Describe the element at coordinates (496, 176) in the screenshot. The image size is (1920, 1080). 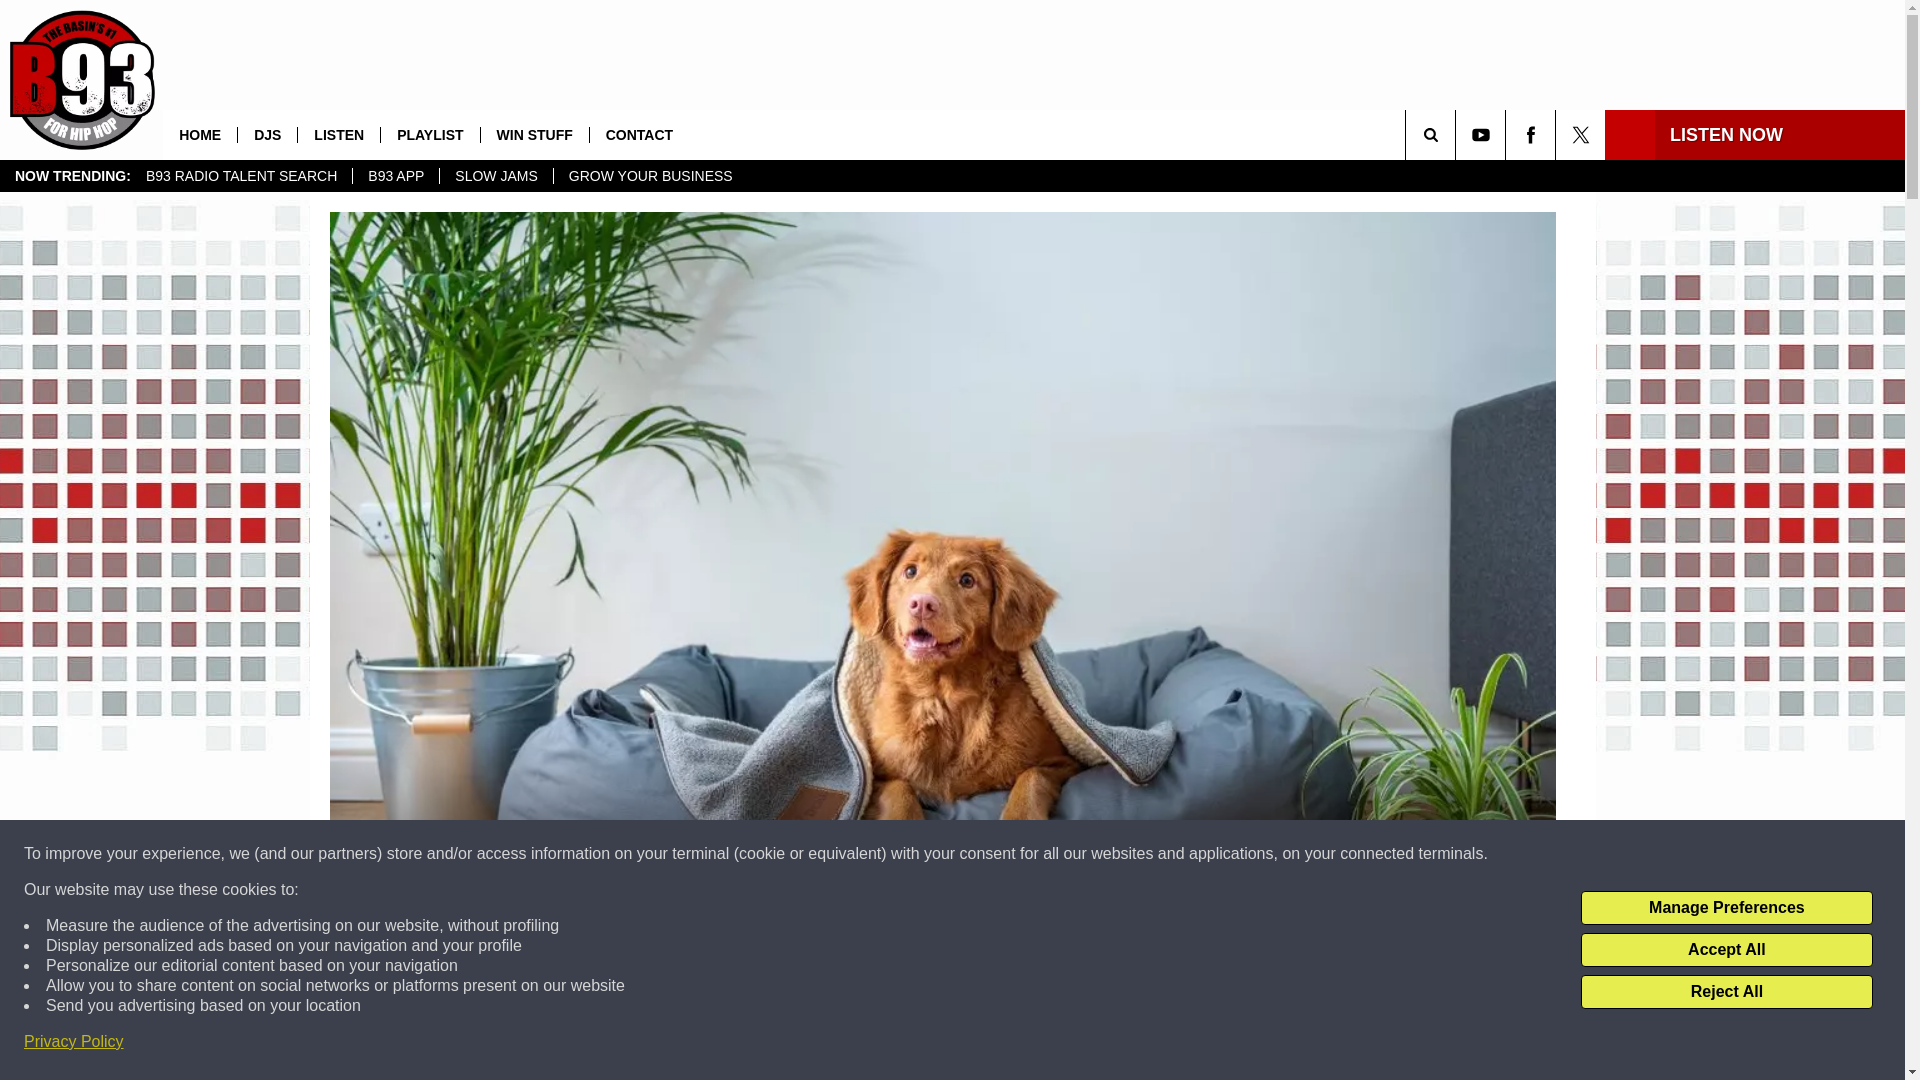
I see `SLOW JAMS` at that location.